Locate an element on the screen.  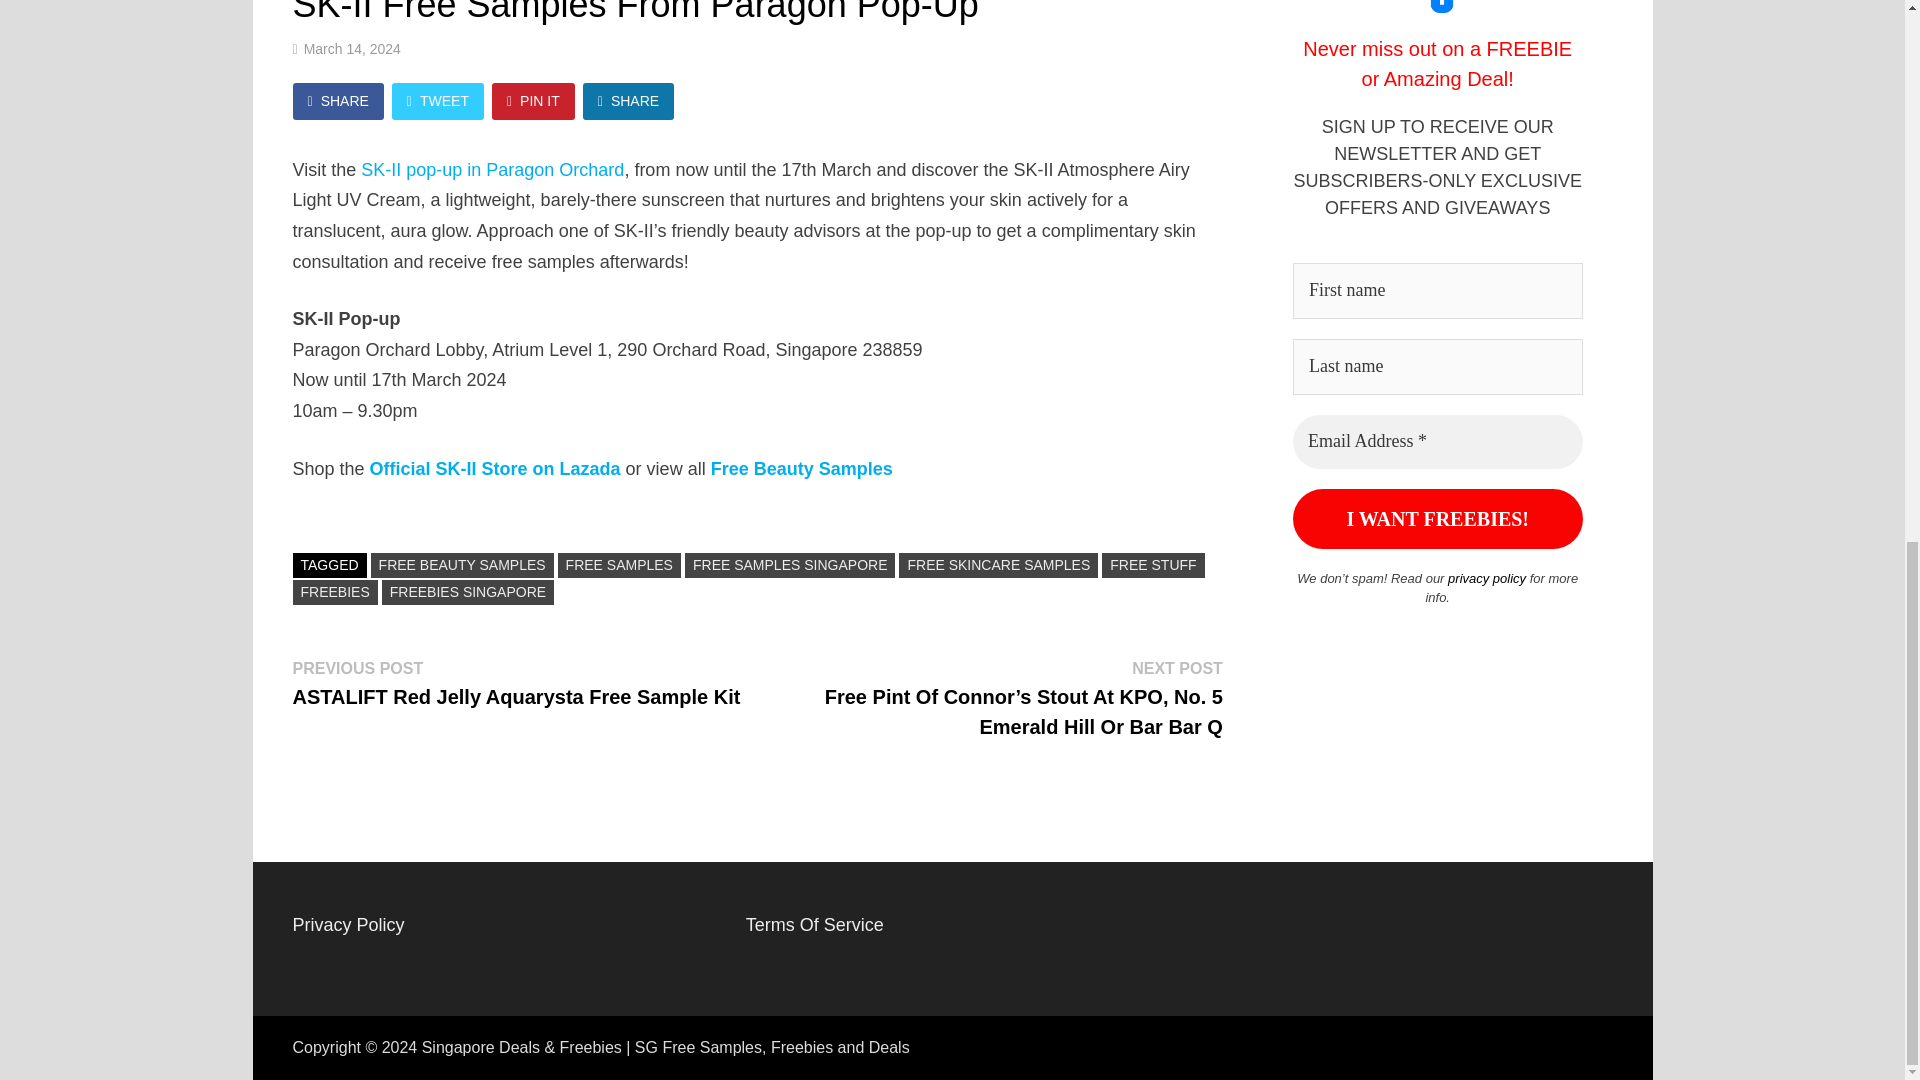
Last name is located at coordinates (1437, 367).